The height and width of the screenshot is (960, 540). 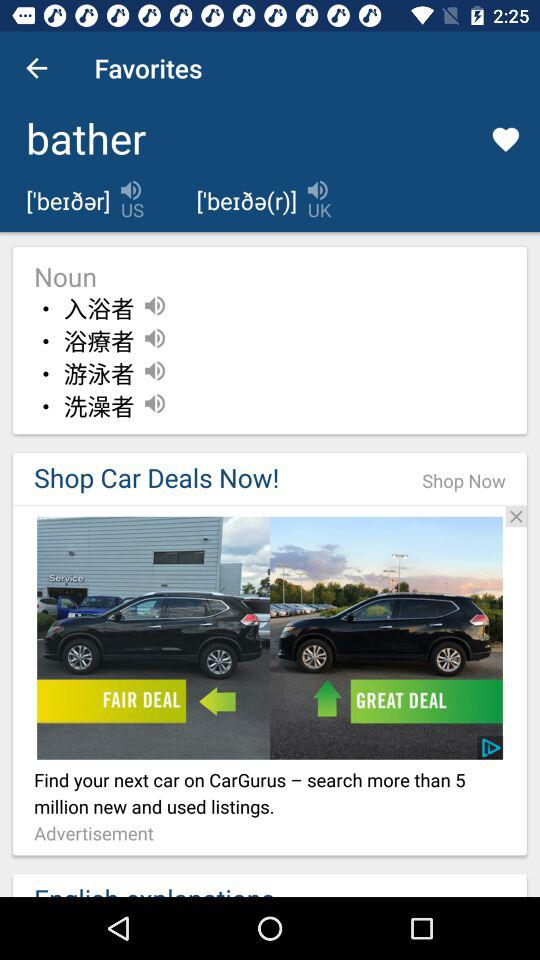 I want to click on click on the icon to the top right corner of the image, so click(x=516, y=516).